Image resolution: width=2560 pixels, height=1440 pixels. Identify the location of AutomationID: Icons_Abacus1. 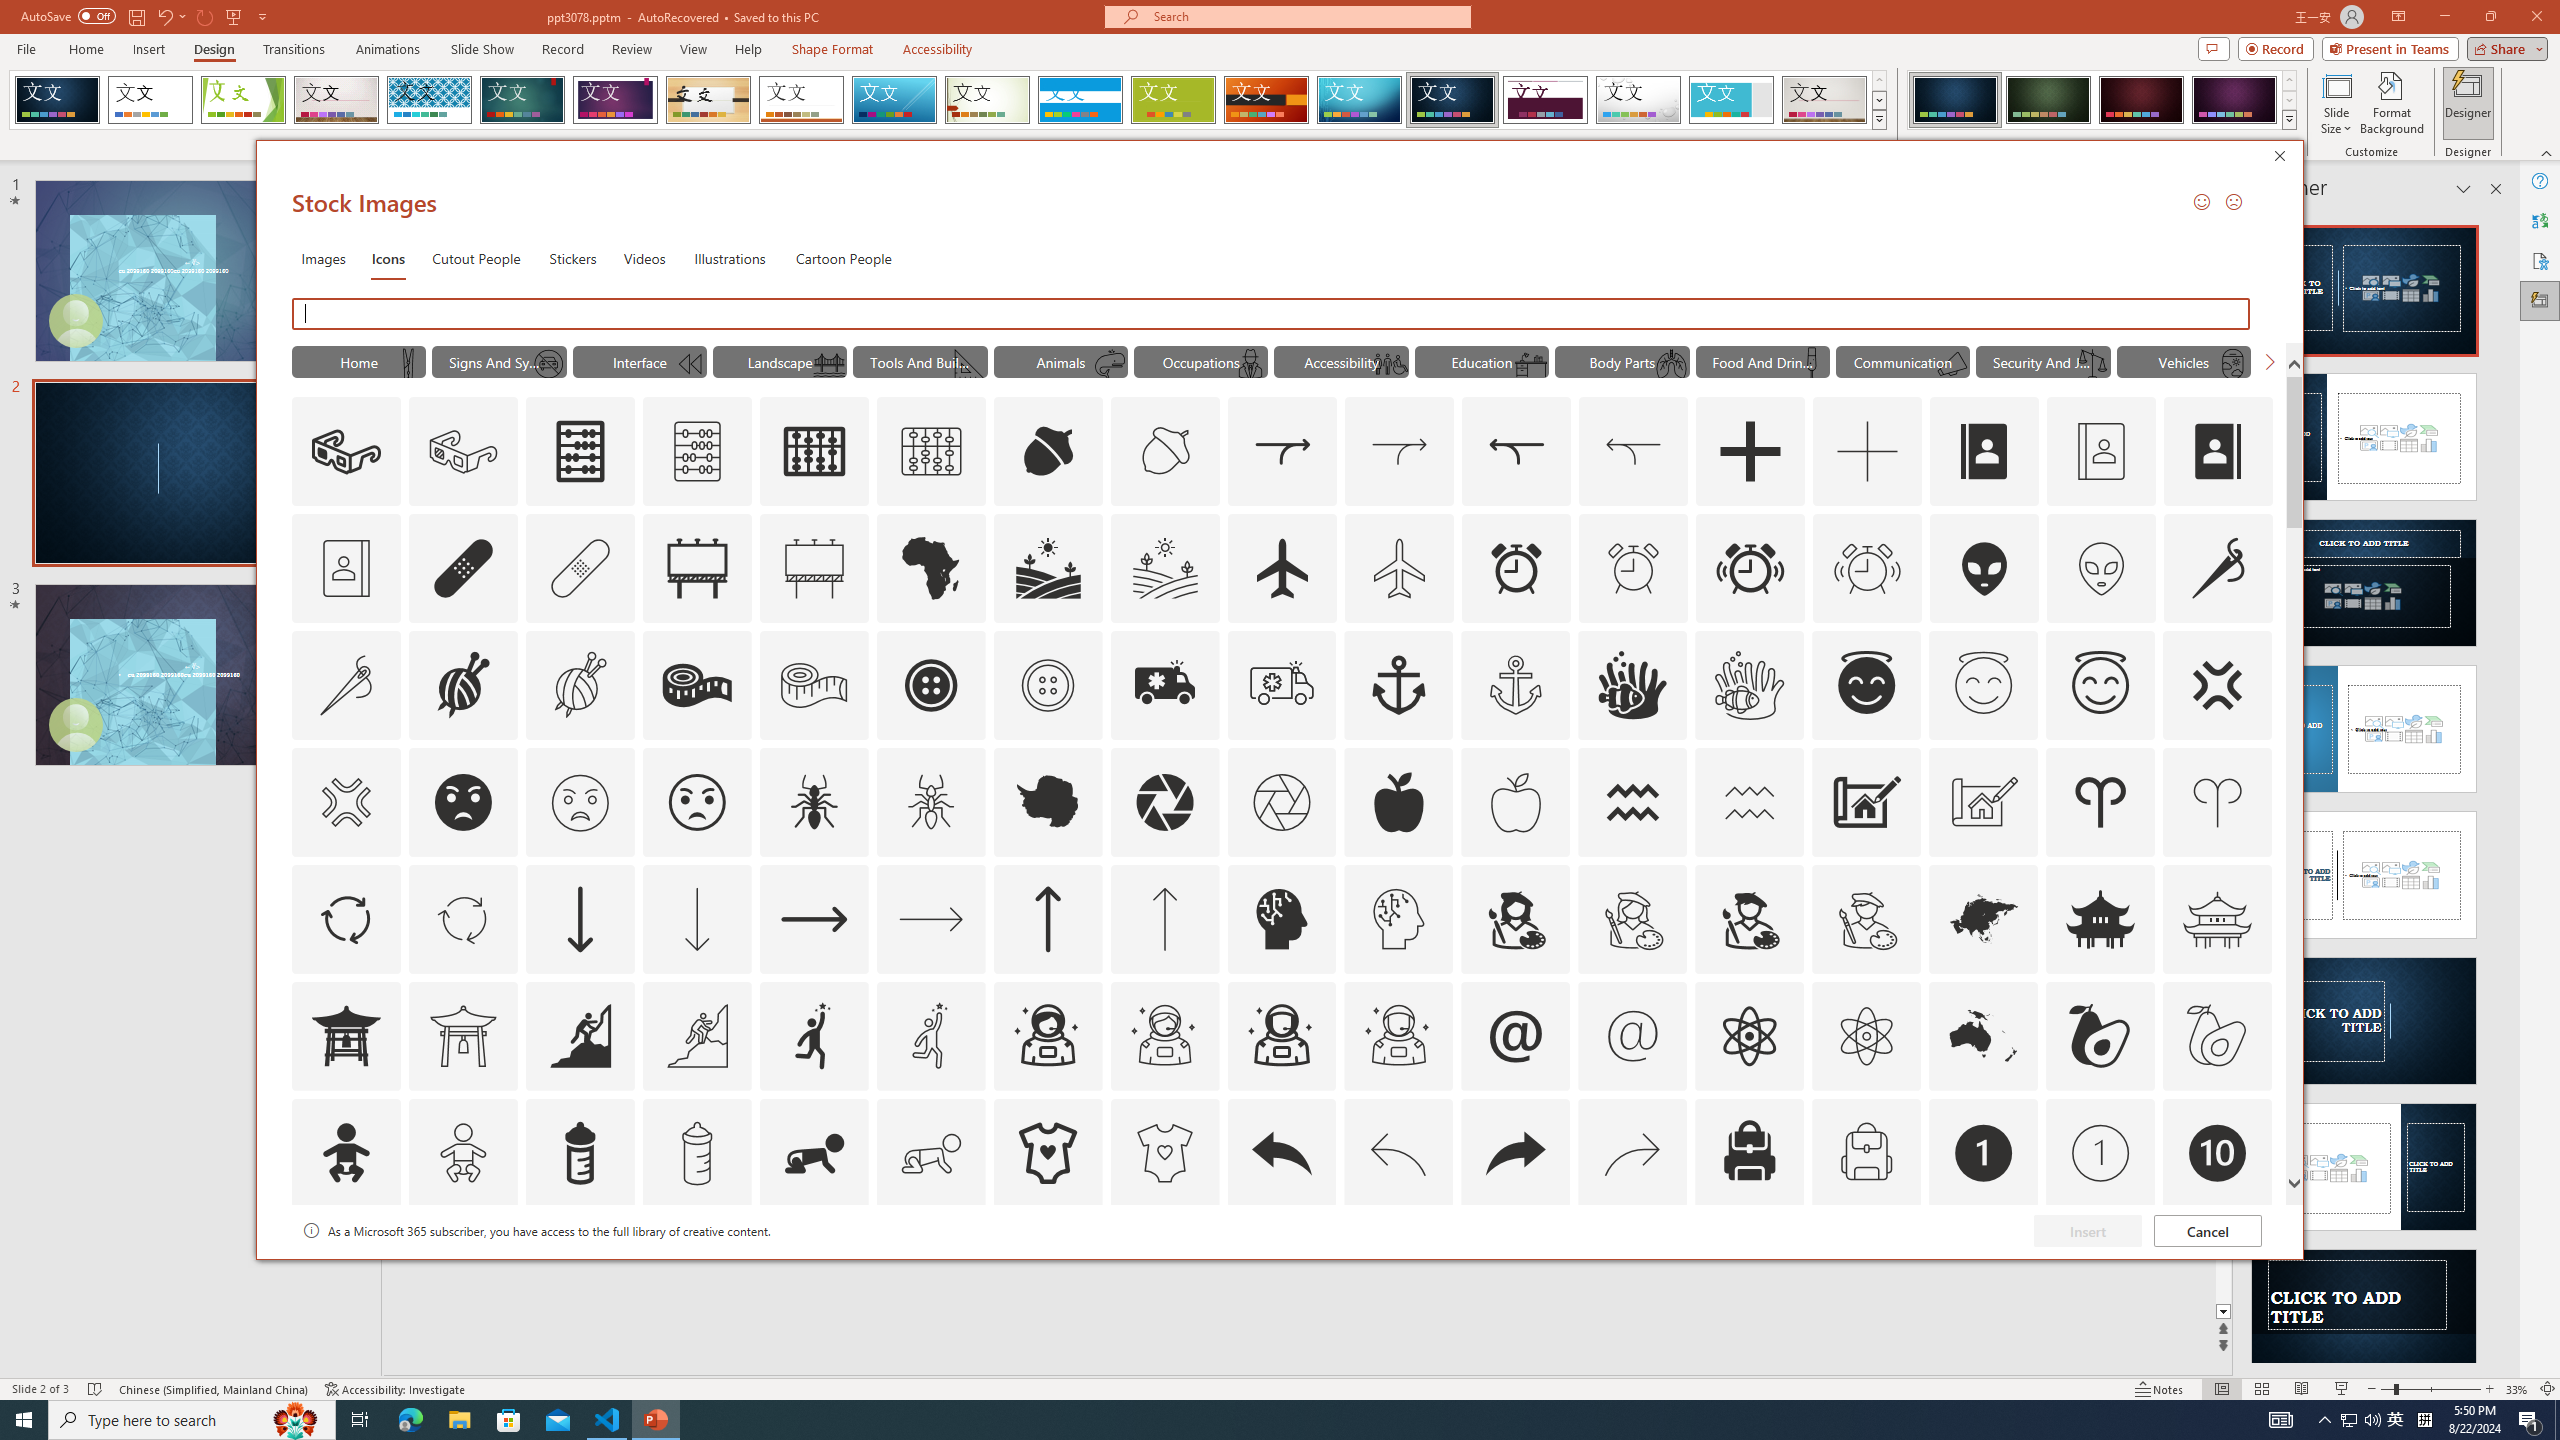
(814, 452).